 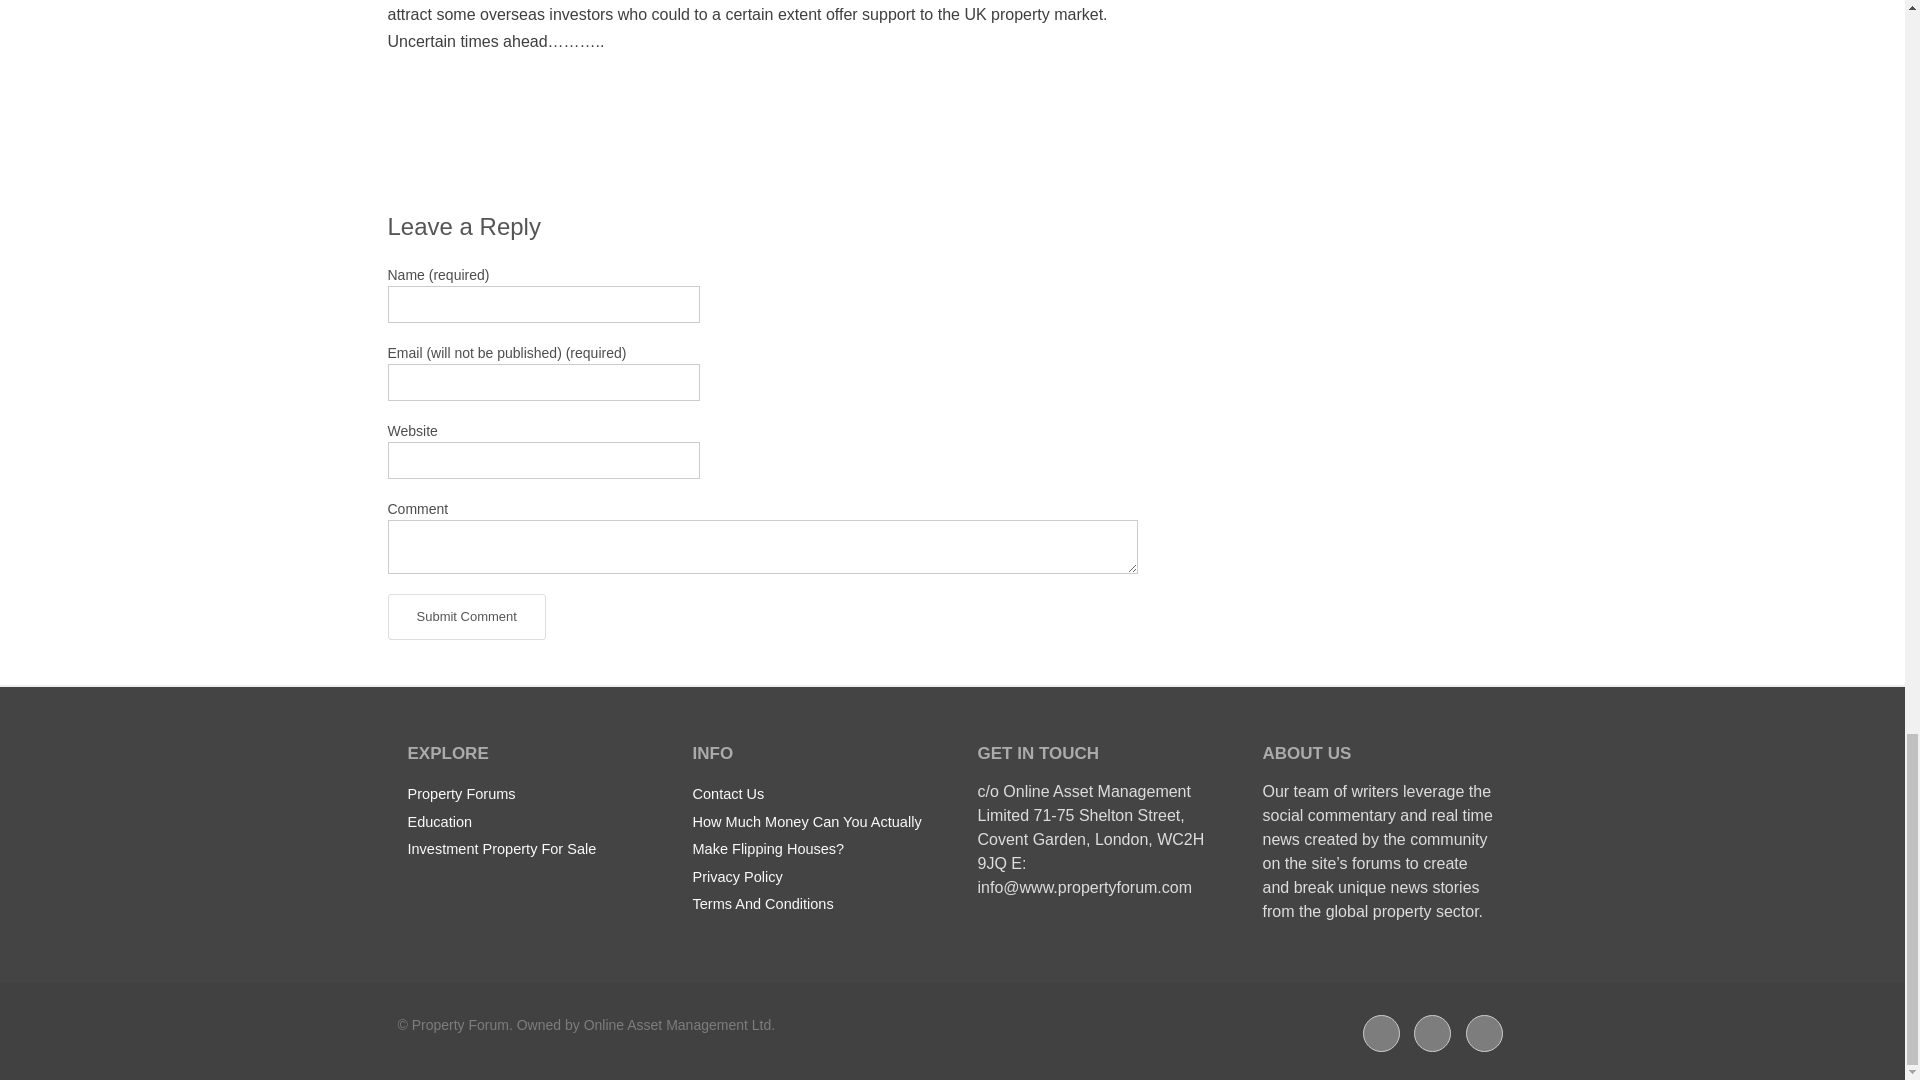 What do you see at coordinates (462, 793) in the screenshot?
I see `Property Forums` at bounding box center [462, 793].